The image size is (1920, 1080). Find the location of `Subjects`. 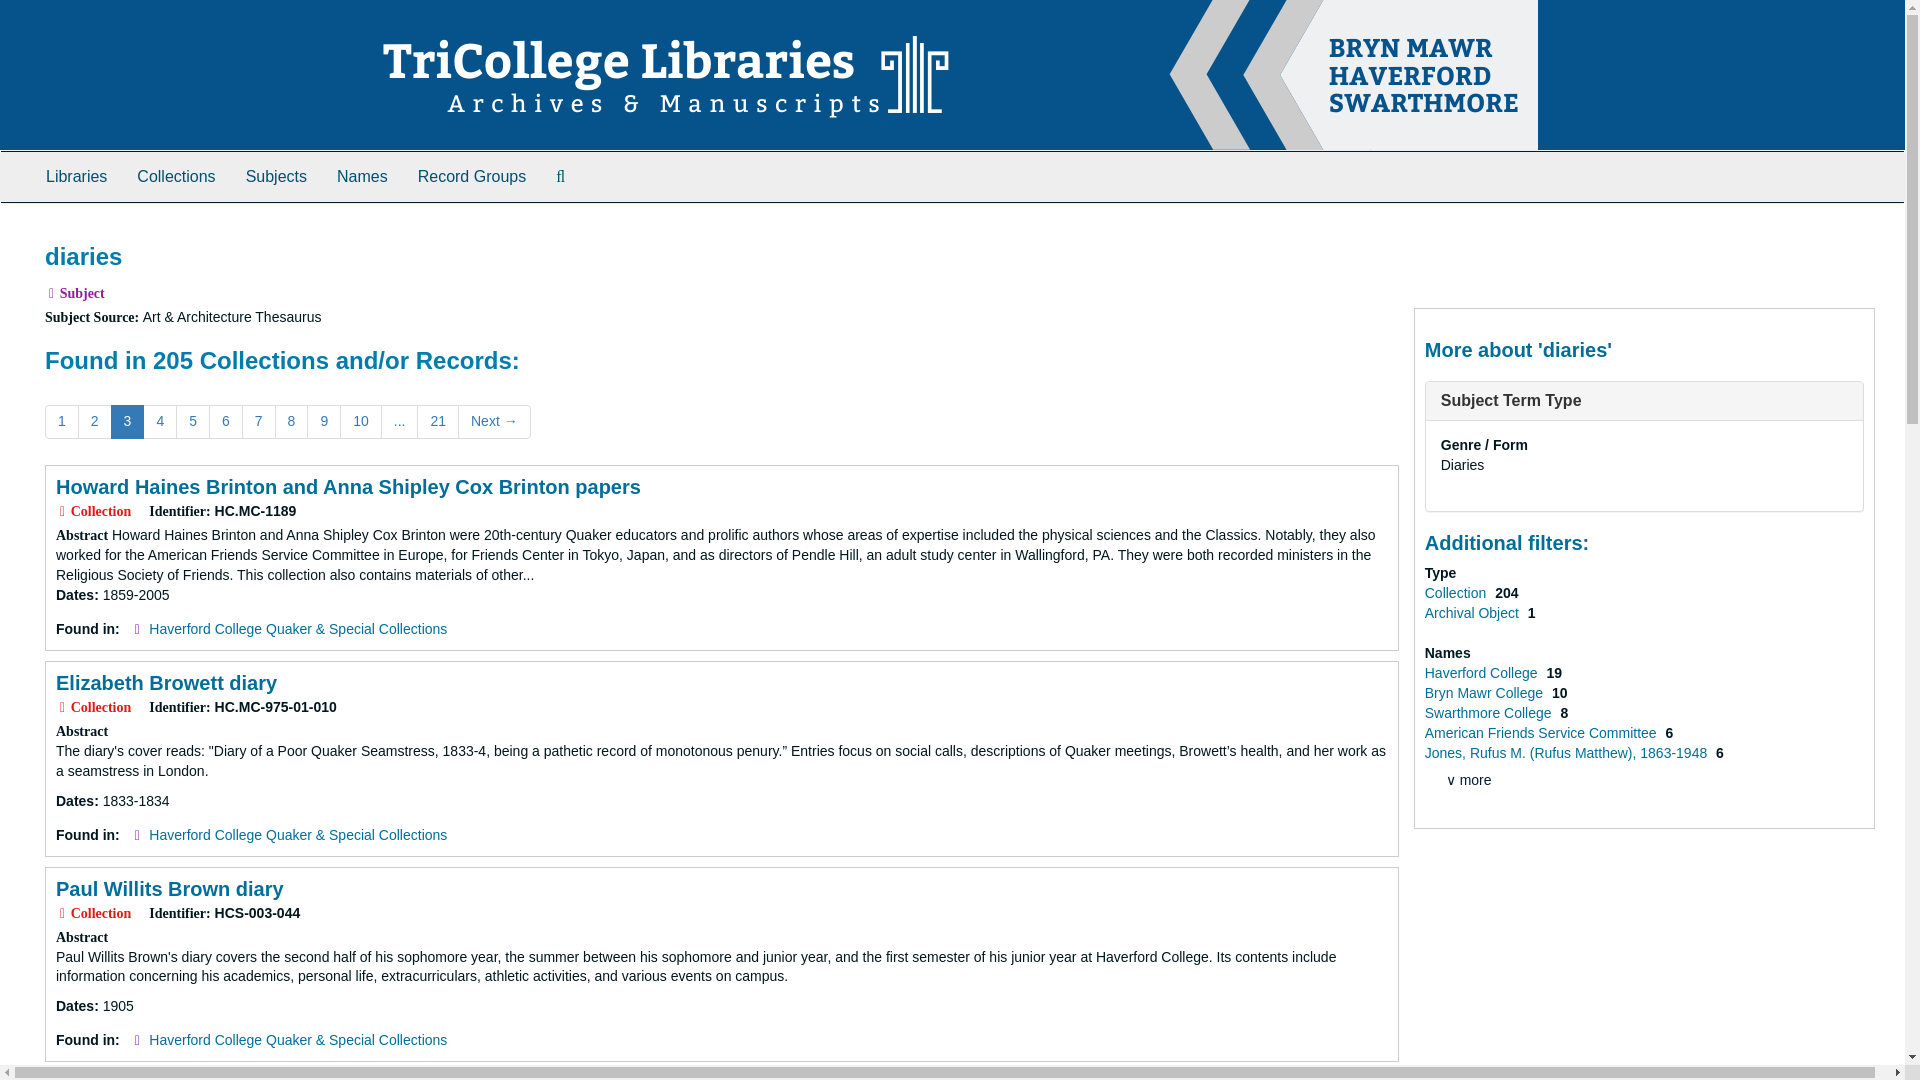

Subjects is located at coordinates (276, 176).